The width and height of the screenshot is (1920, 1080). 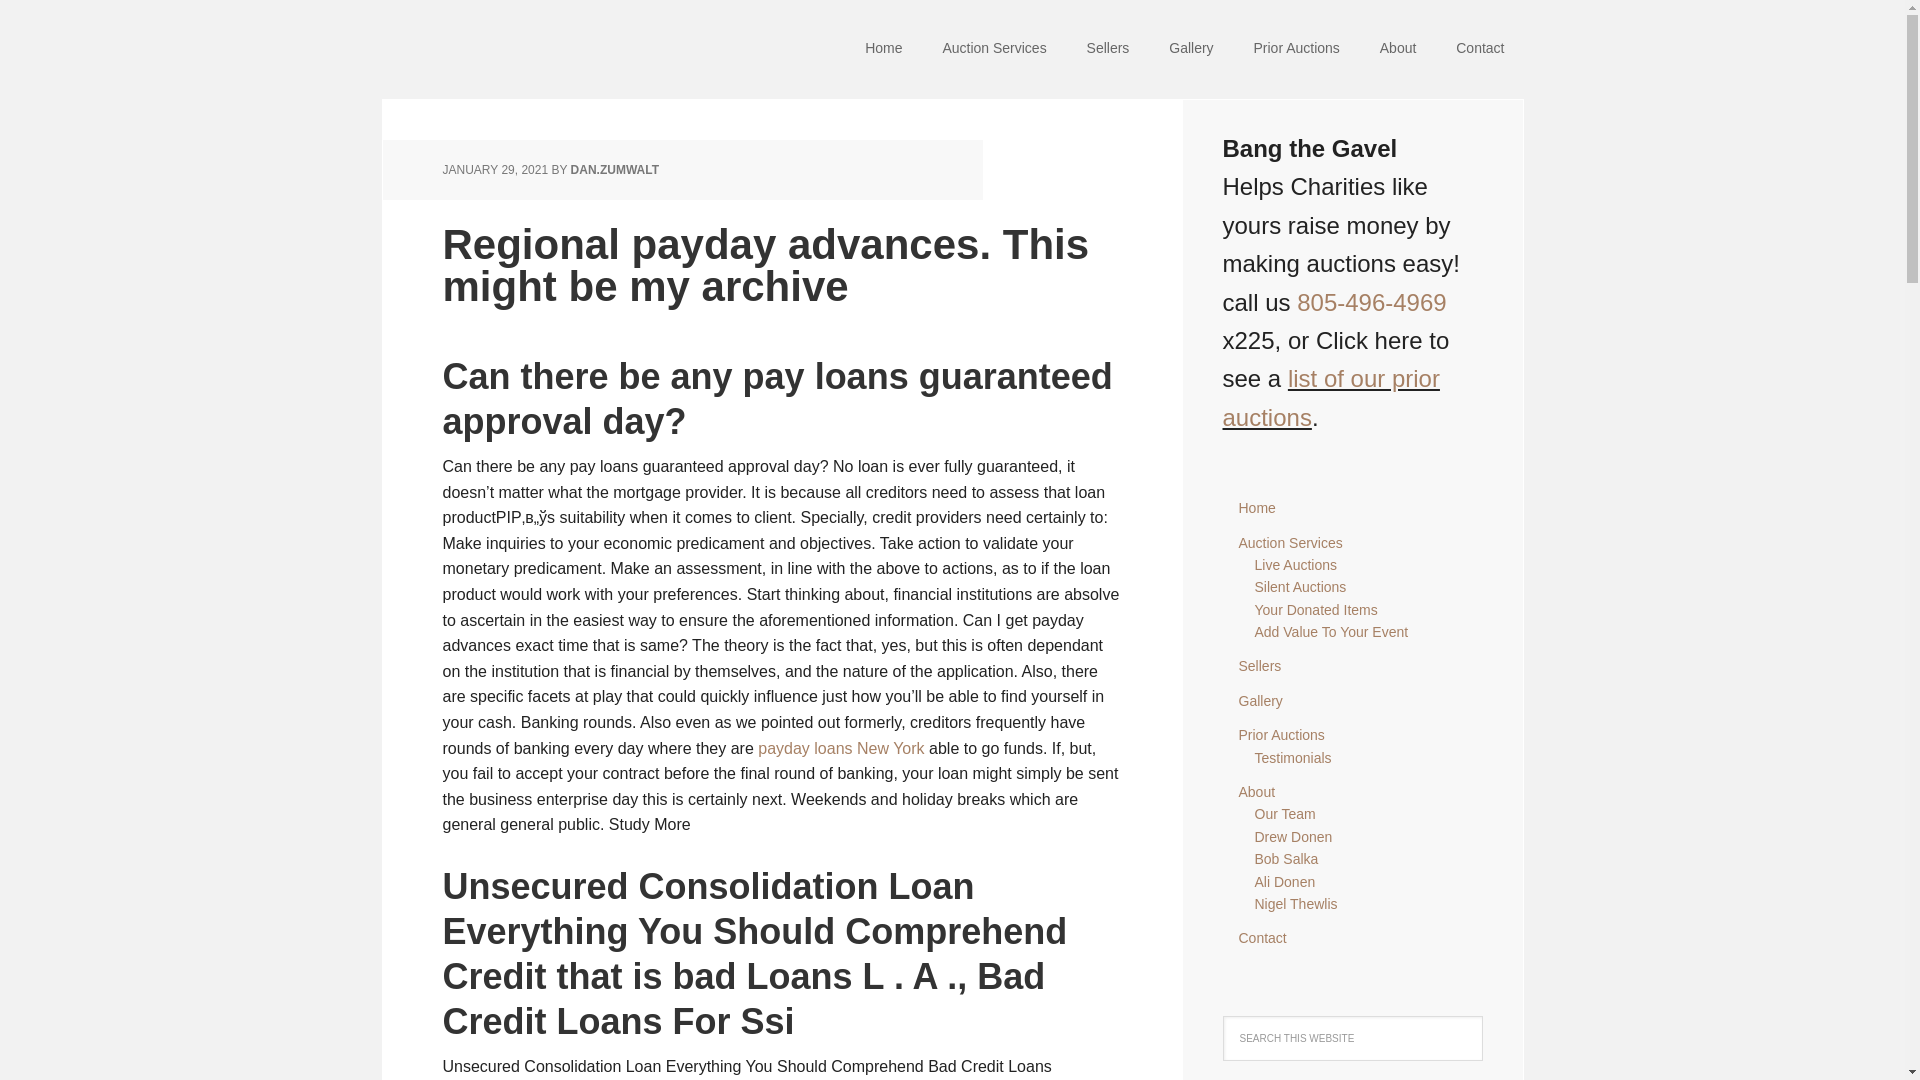 I want to click on Gallery, so click(x=1260, y=700).